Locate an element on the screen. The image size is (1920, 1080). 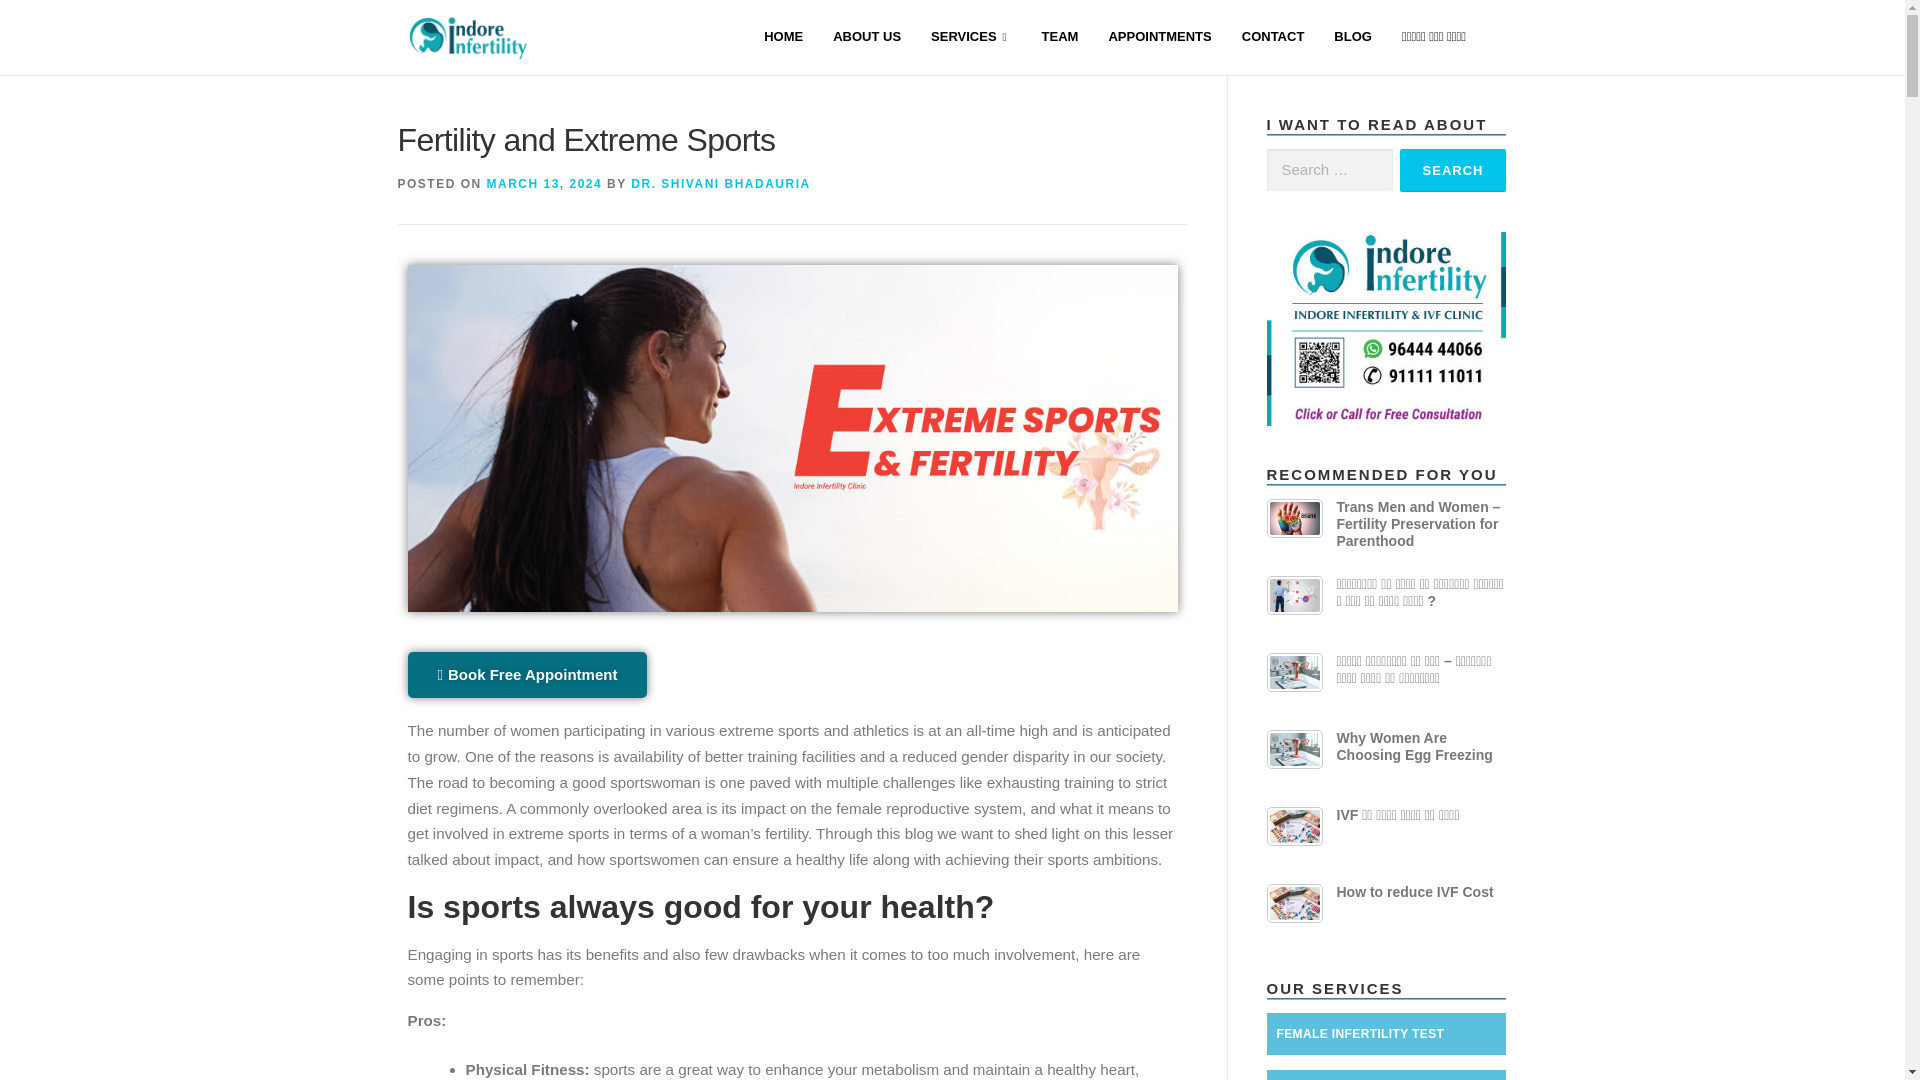
TEAM is located at coordinates (1060, 38).